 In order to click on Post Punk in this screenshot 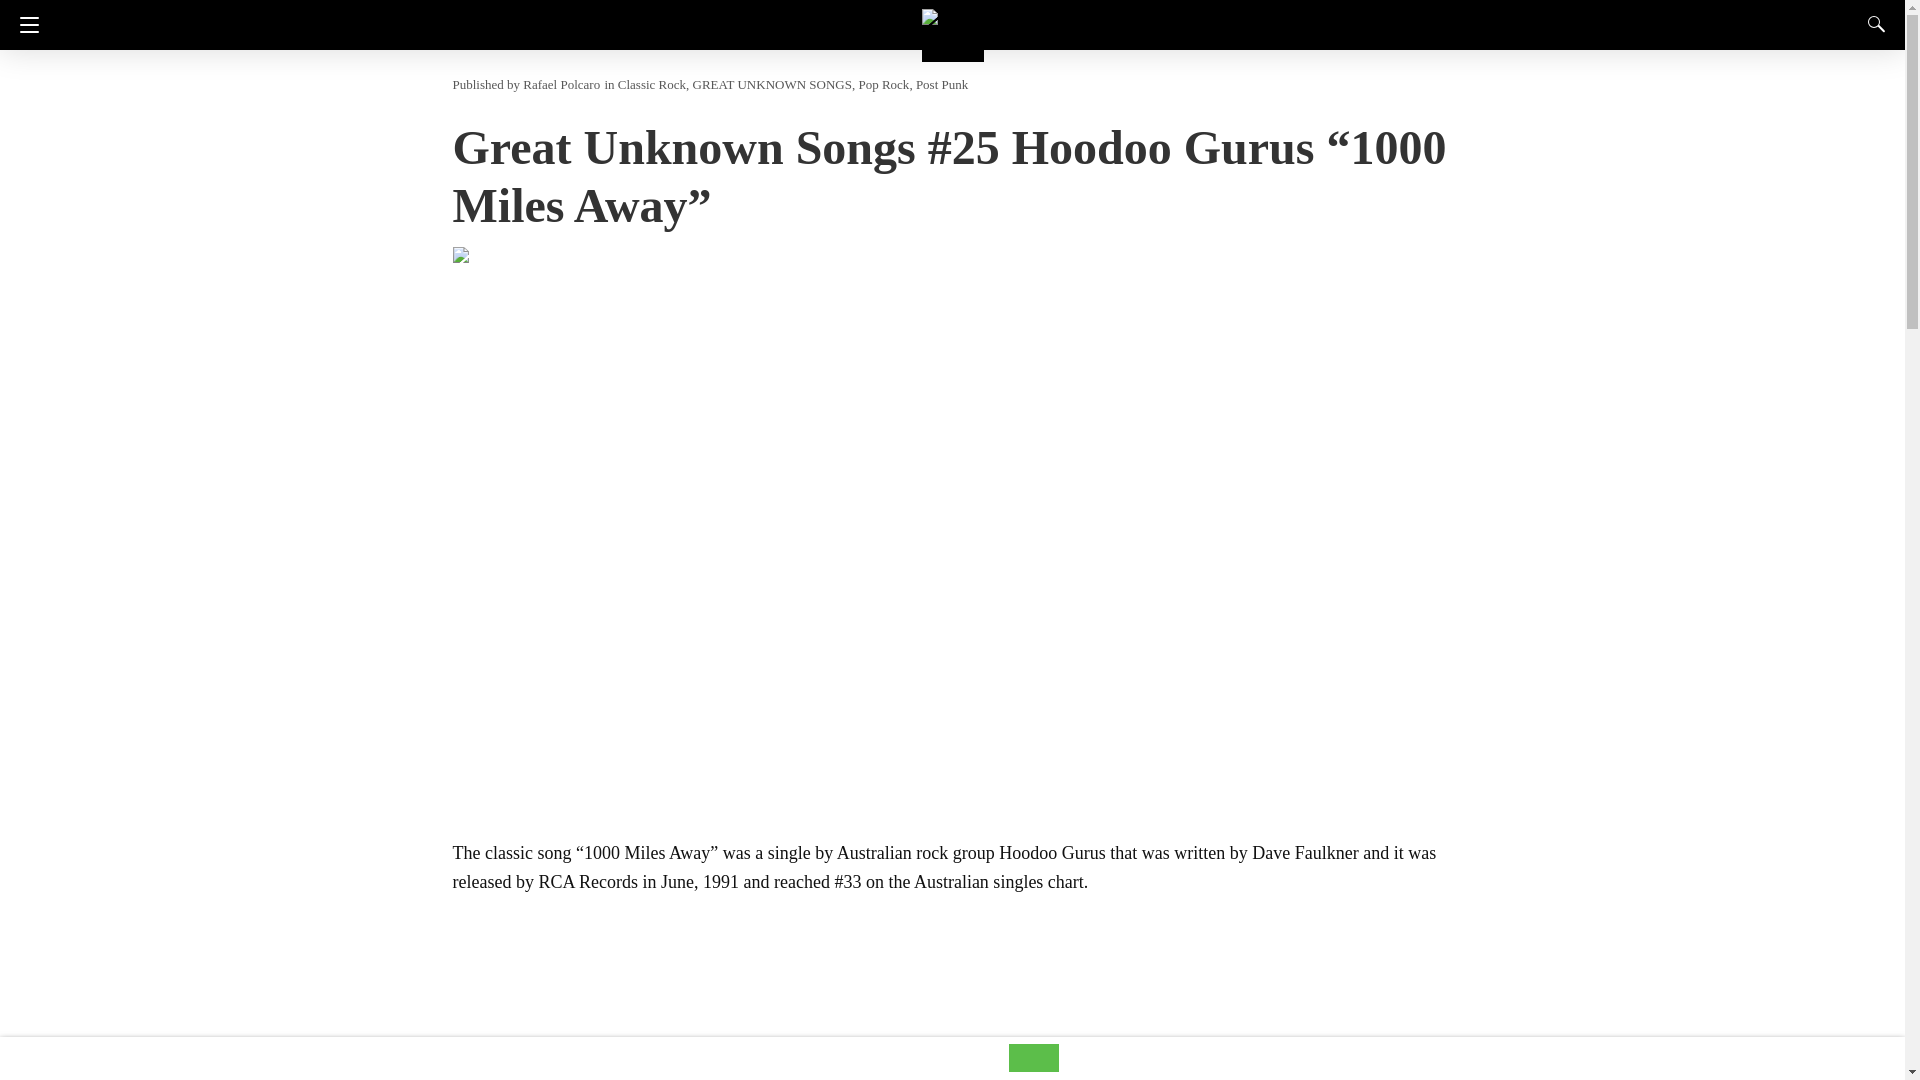, I will do `click(941, 84)`.